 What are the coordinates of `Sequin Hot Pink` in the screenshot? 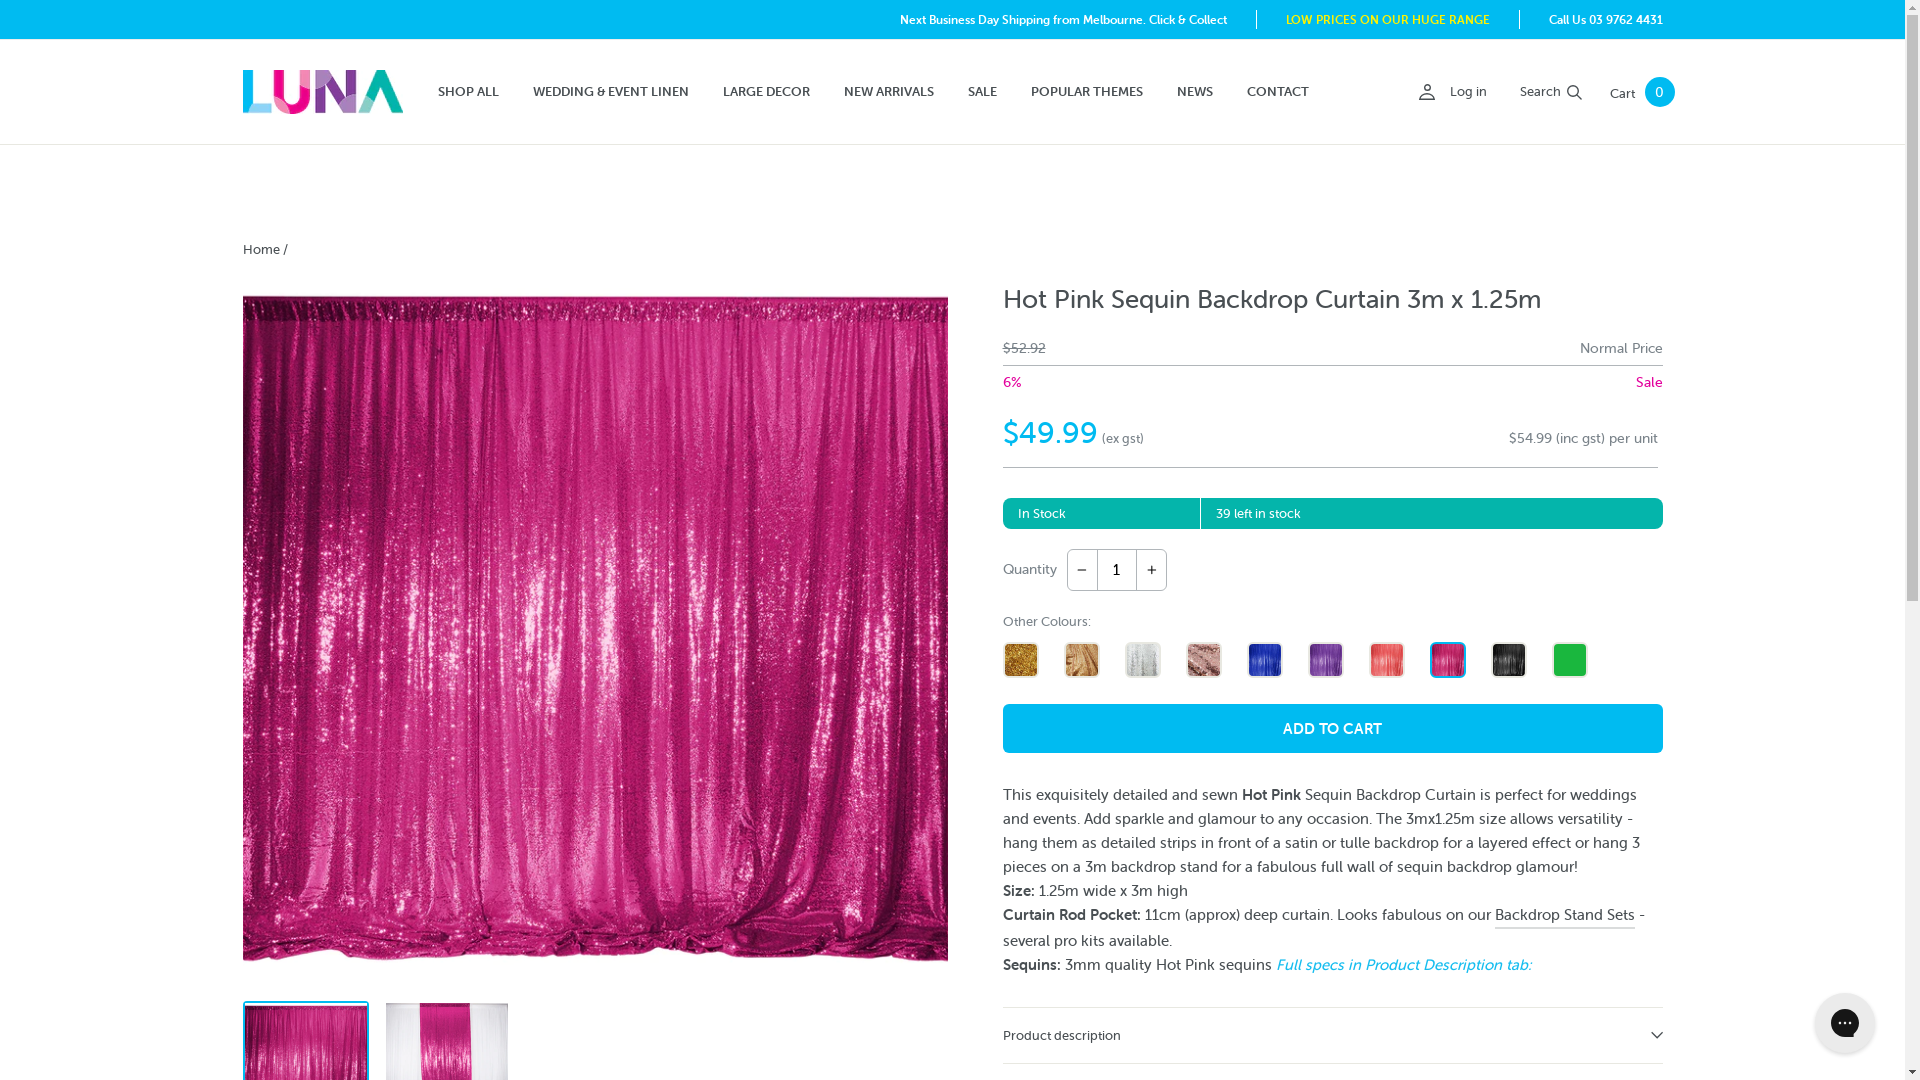 It's located at (1448, 660).